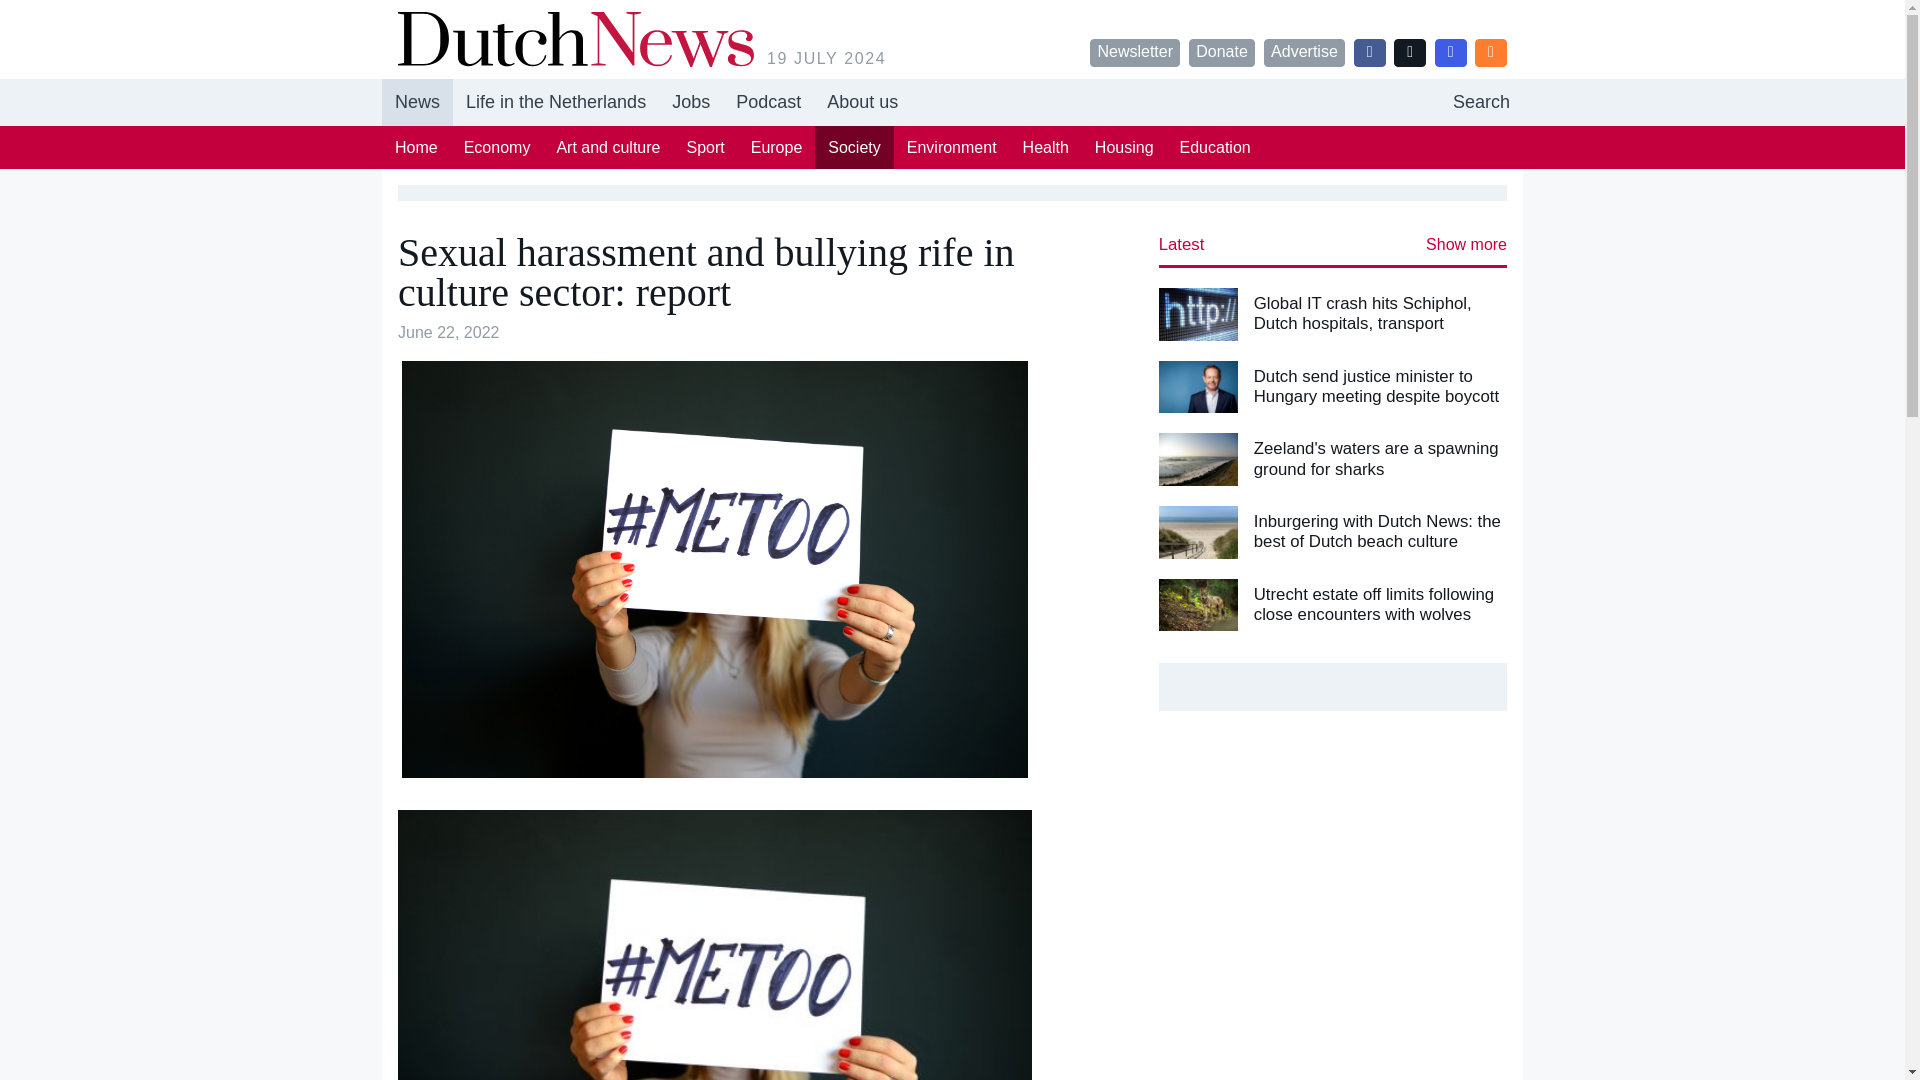 This screenshot has height=1080, width=1920. Describe the element at coordinates (1046, 147) in the screenshot. I see `Health` at that location.